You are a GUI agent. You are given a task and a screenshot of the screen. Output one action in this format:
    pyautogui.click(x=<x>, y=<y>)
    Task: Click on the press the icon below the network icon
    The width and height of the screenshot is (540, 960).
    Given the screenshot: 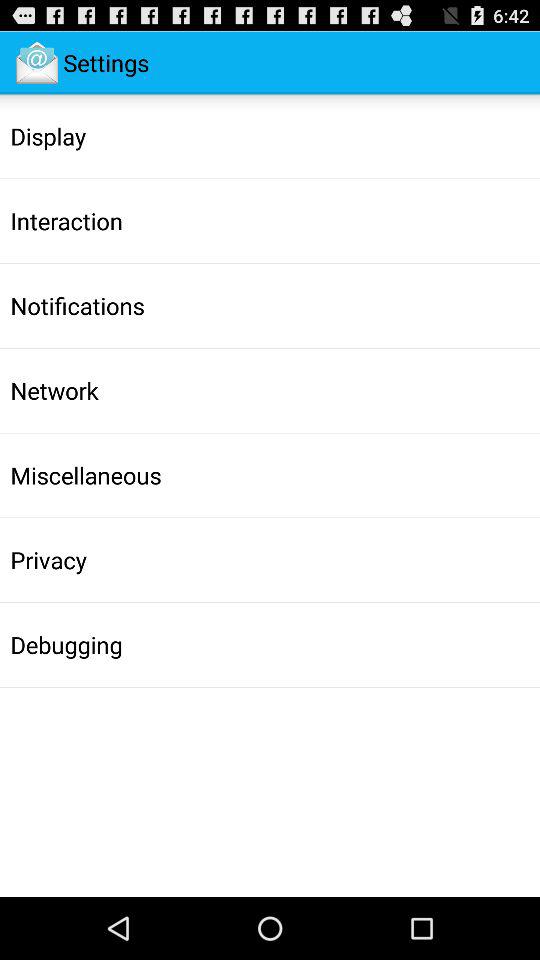 What is the action you would take?
    pyautogui.click(x=86, y=475)
    